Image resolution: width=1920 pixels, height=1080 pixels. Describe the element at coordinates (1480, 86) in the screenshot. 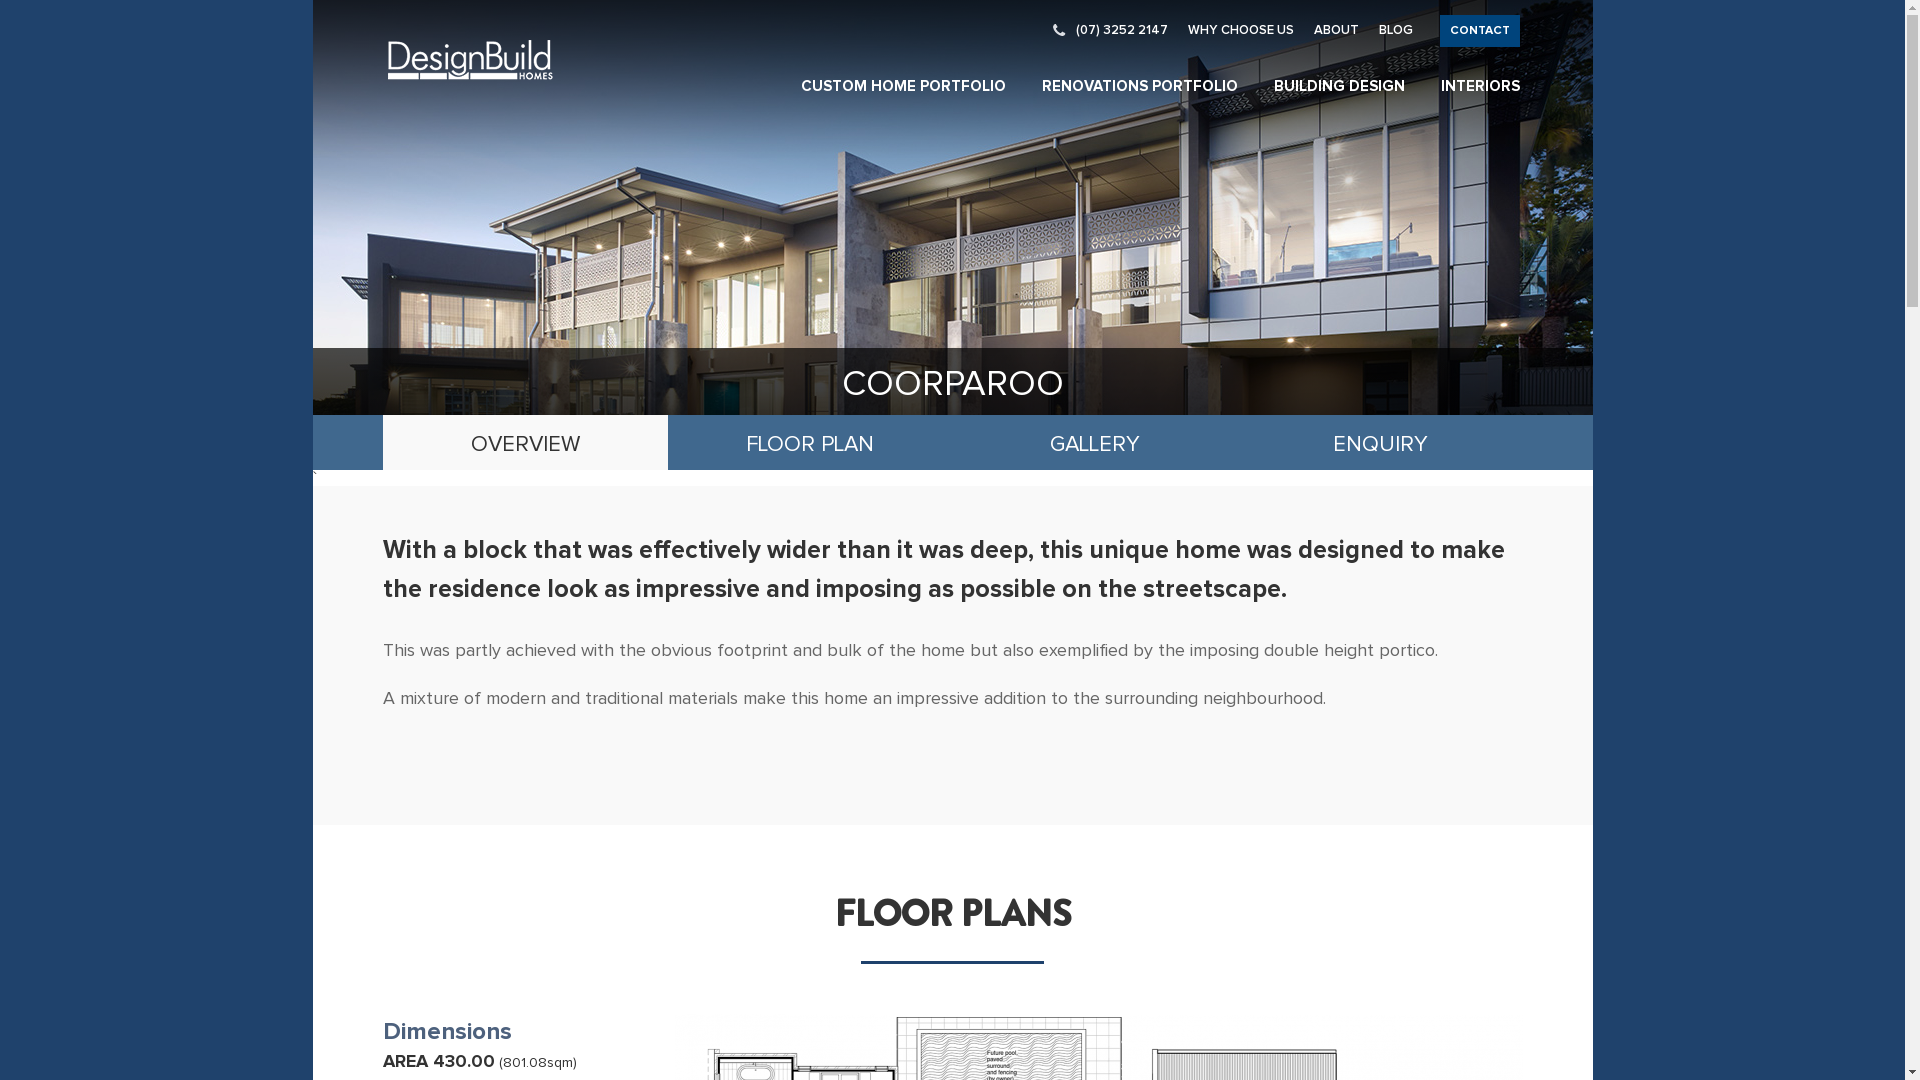

I see `INTERIORS` at that location.